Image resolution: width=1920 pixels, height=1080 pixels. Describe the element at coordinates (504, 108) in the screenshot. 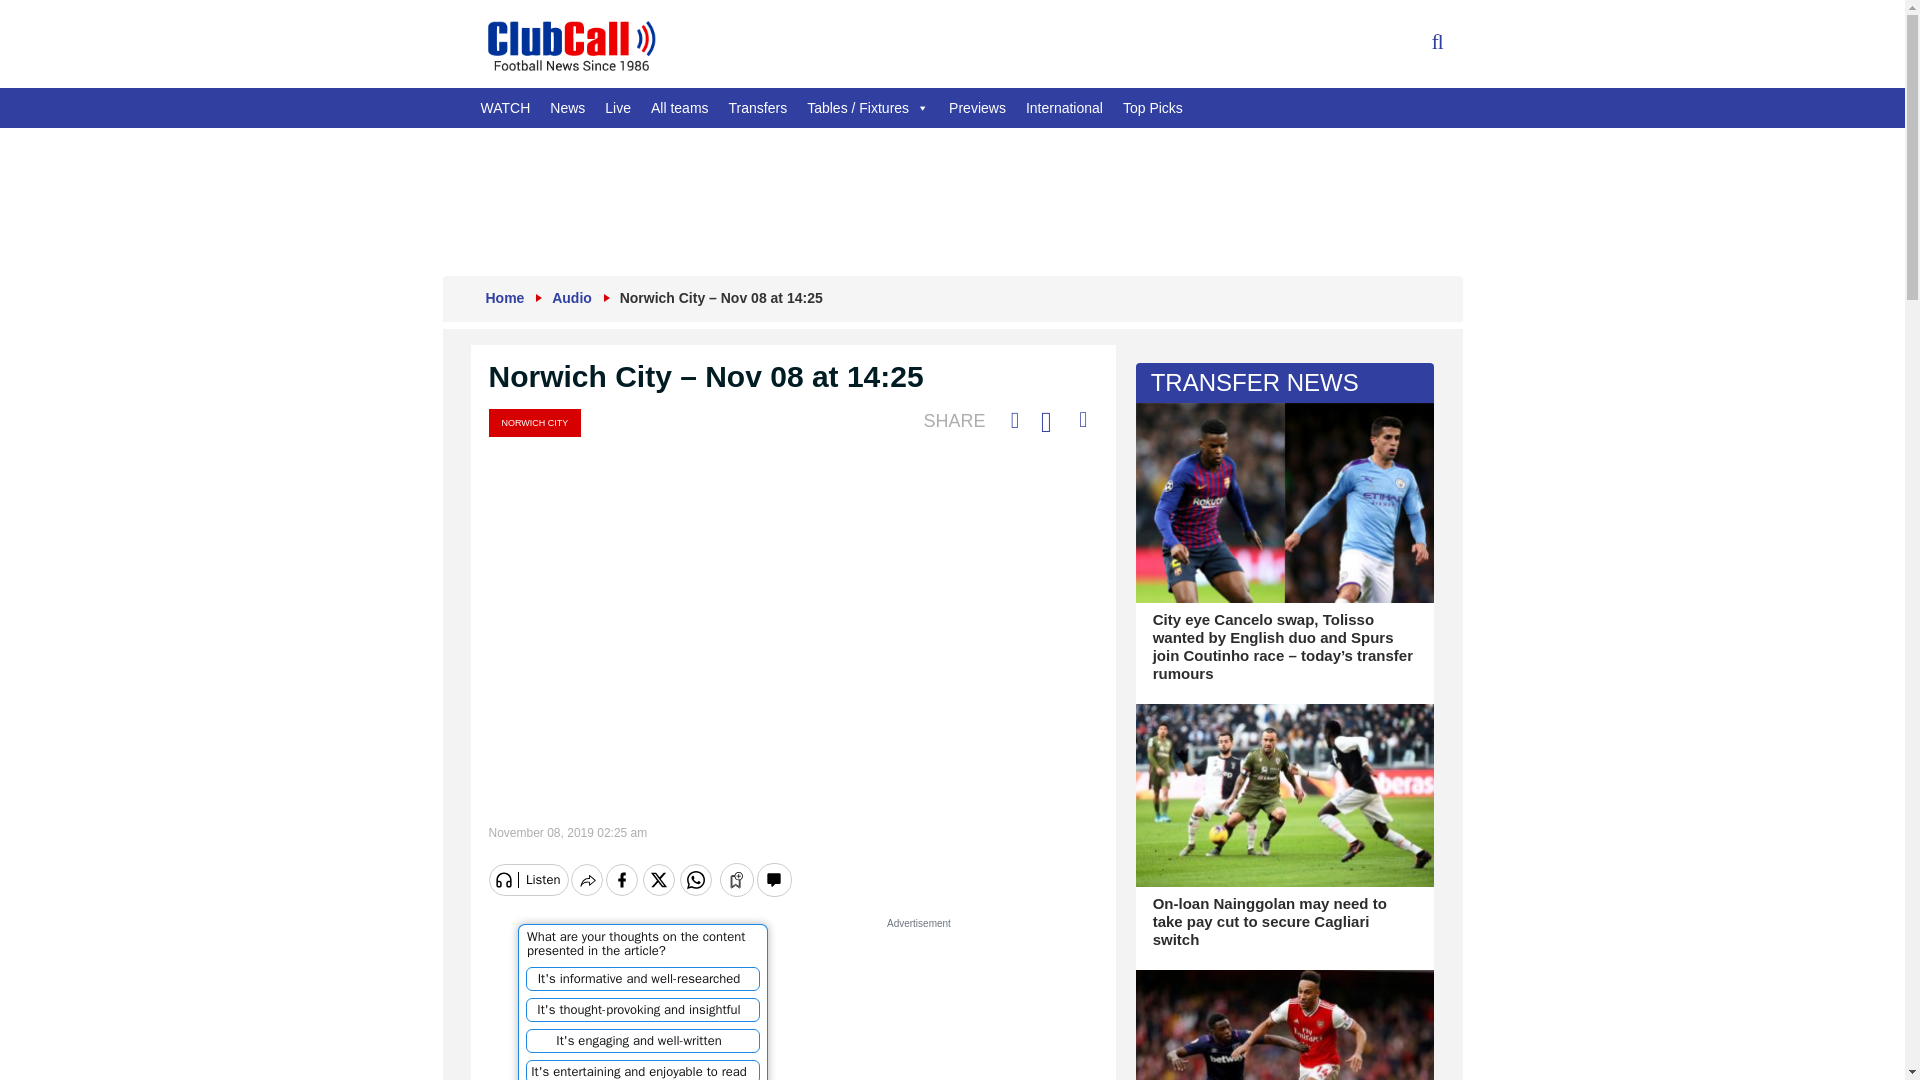

I see `WATCH` at that location.